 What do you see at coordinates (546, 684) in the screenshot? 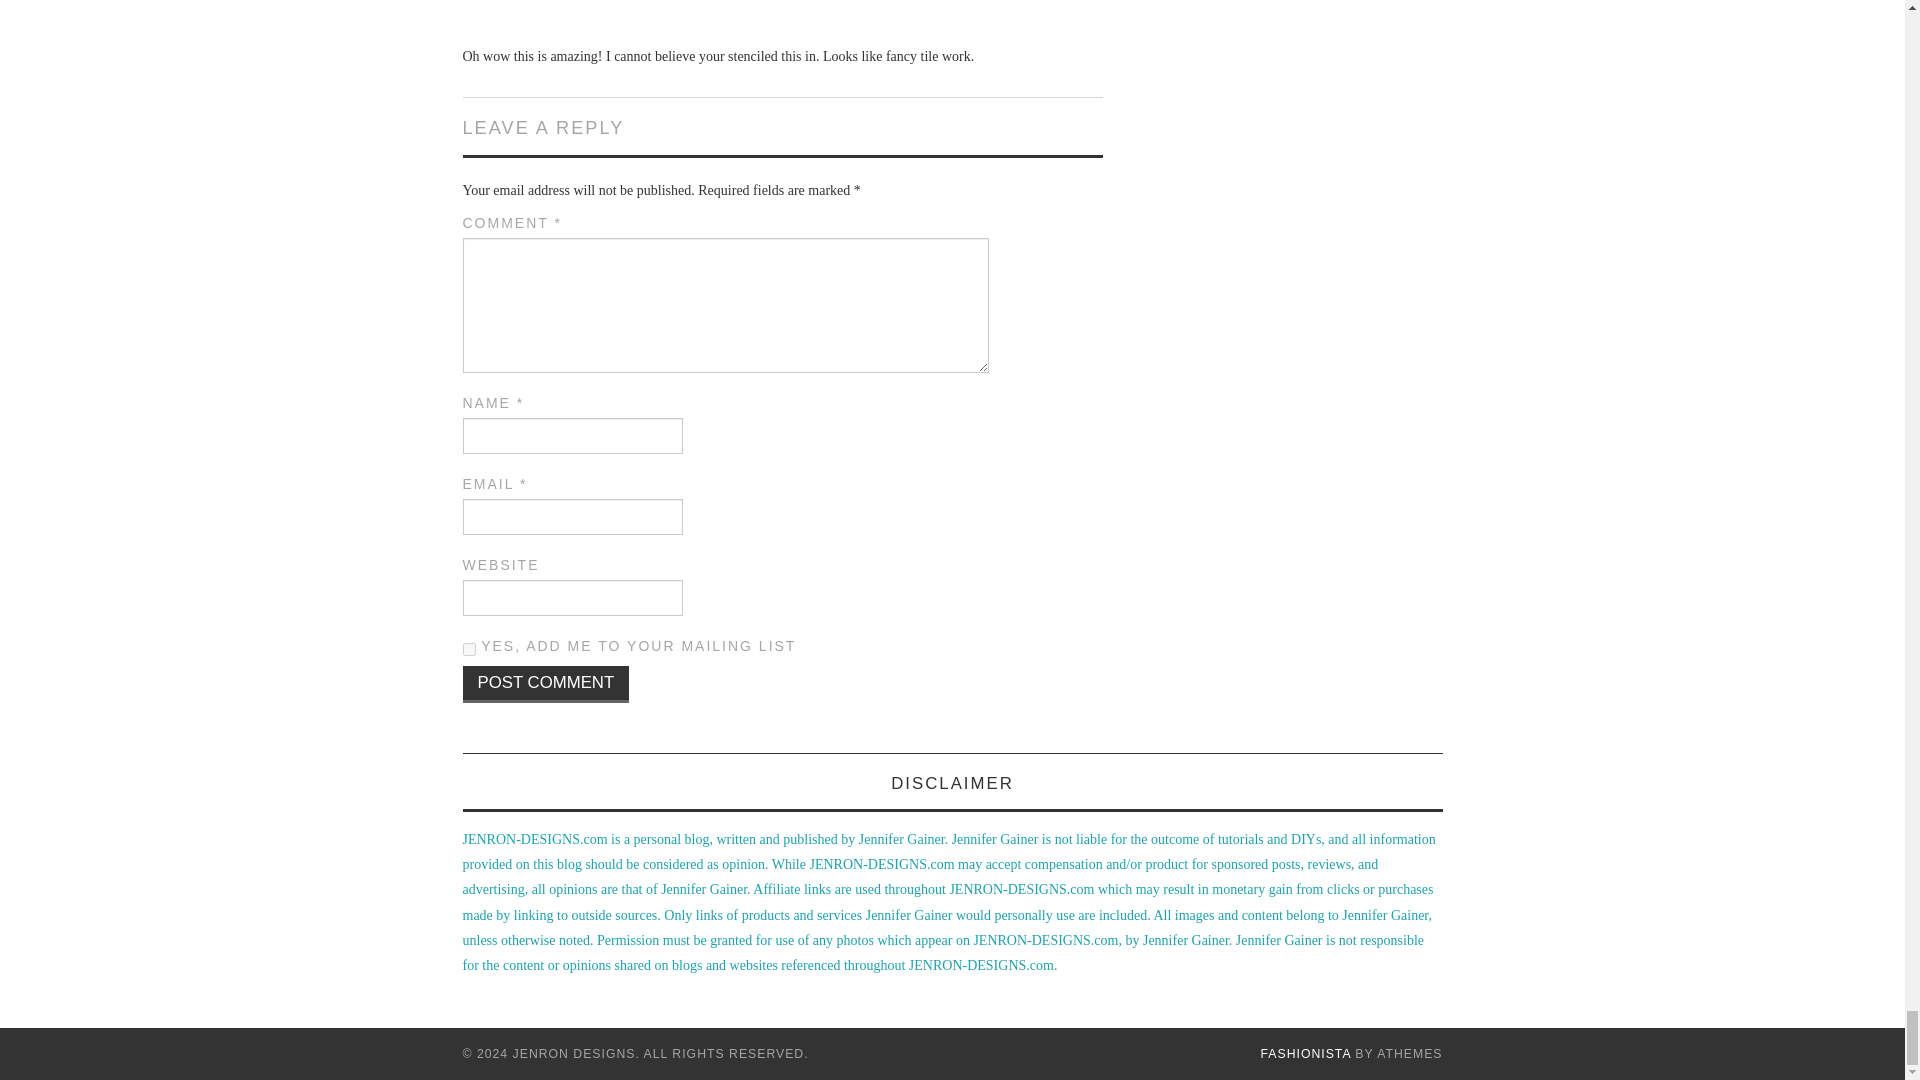
I see `Post Comment` at bounding box center [546, 684].